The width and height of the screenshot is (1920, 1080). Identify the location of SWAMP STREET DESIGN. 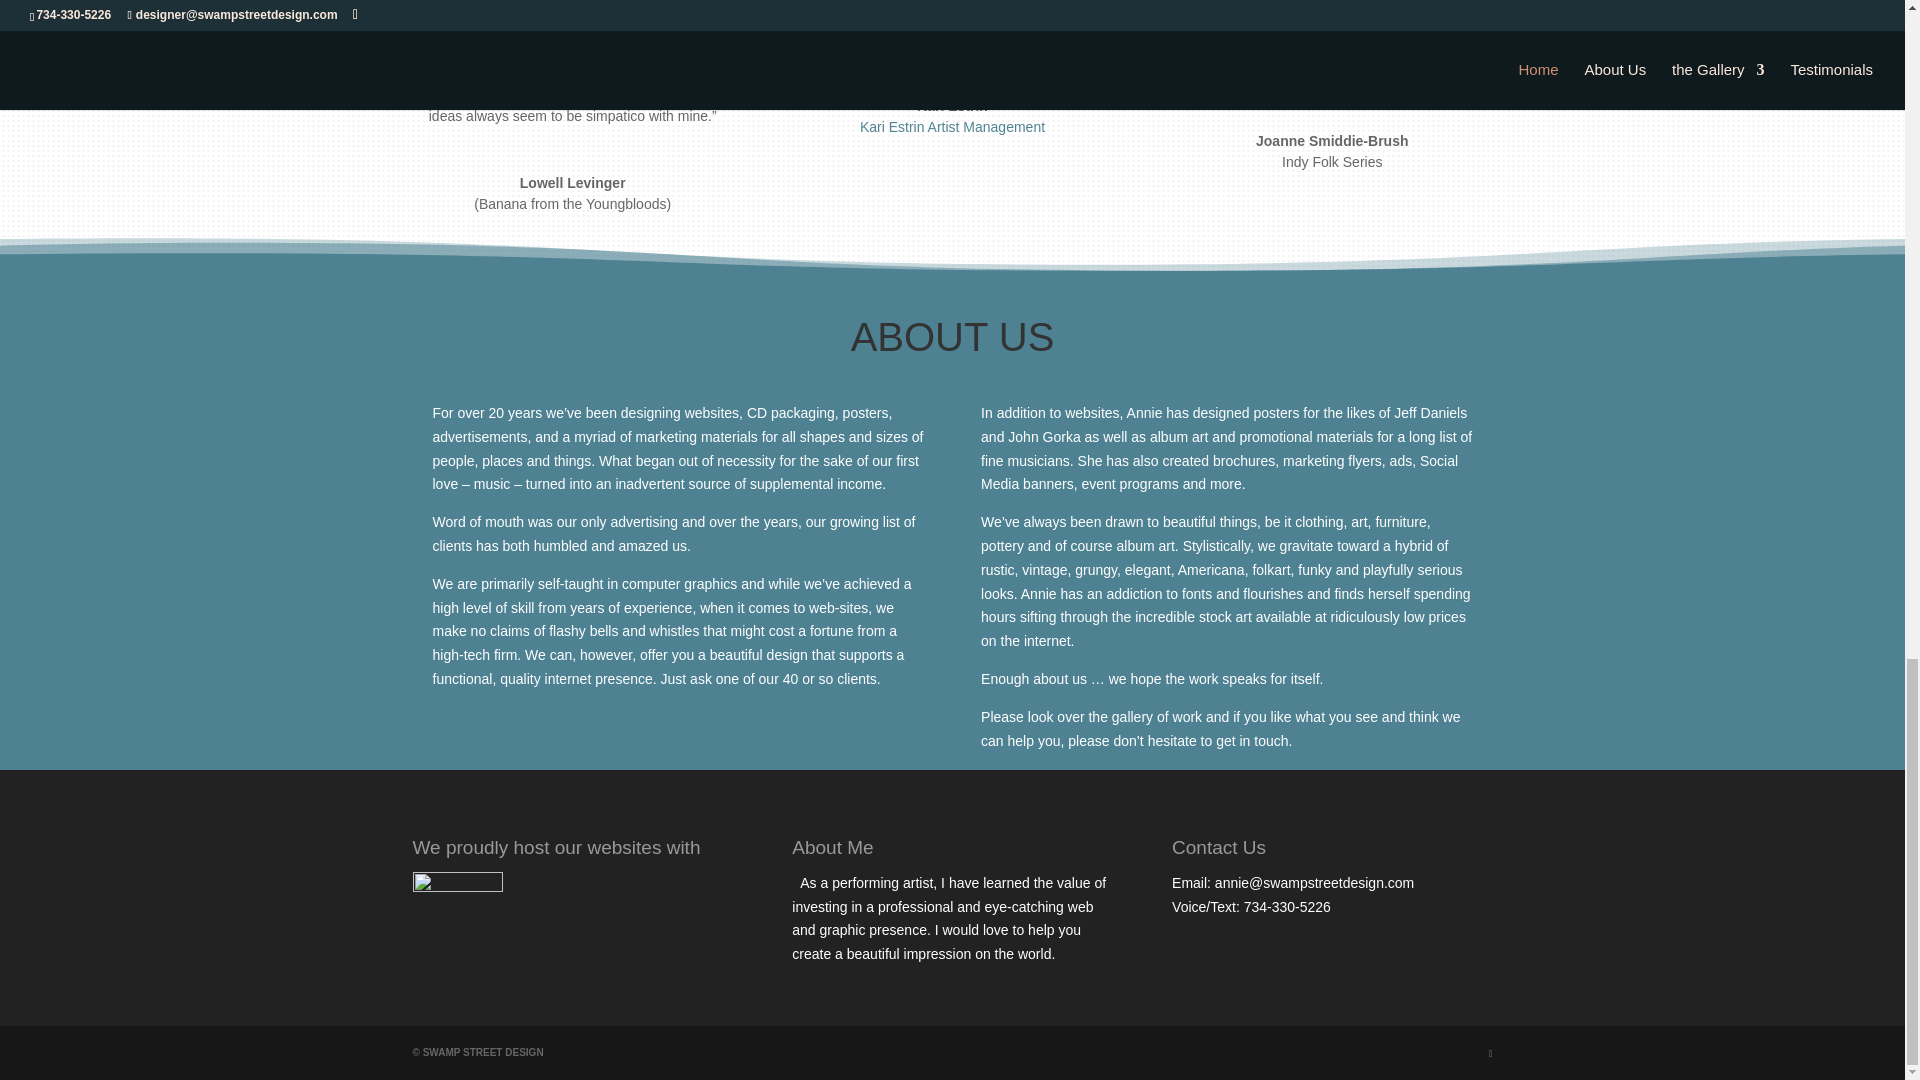
(482, 1052).